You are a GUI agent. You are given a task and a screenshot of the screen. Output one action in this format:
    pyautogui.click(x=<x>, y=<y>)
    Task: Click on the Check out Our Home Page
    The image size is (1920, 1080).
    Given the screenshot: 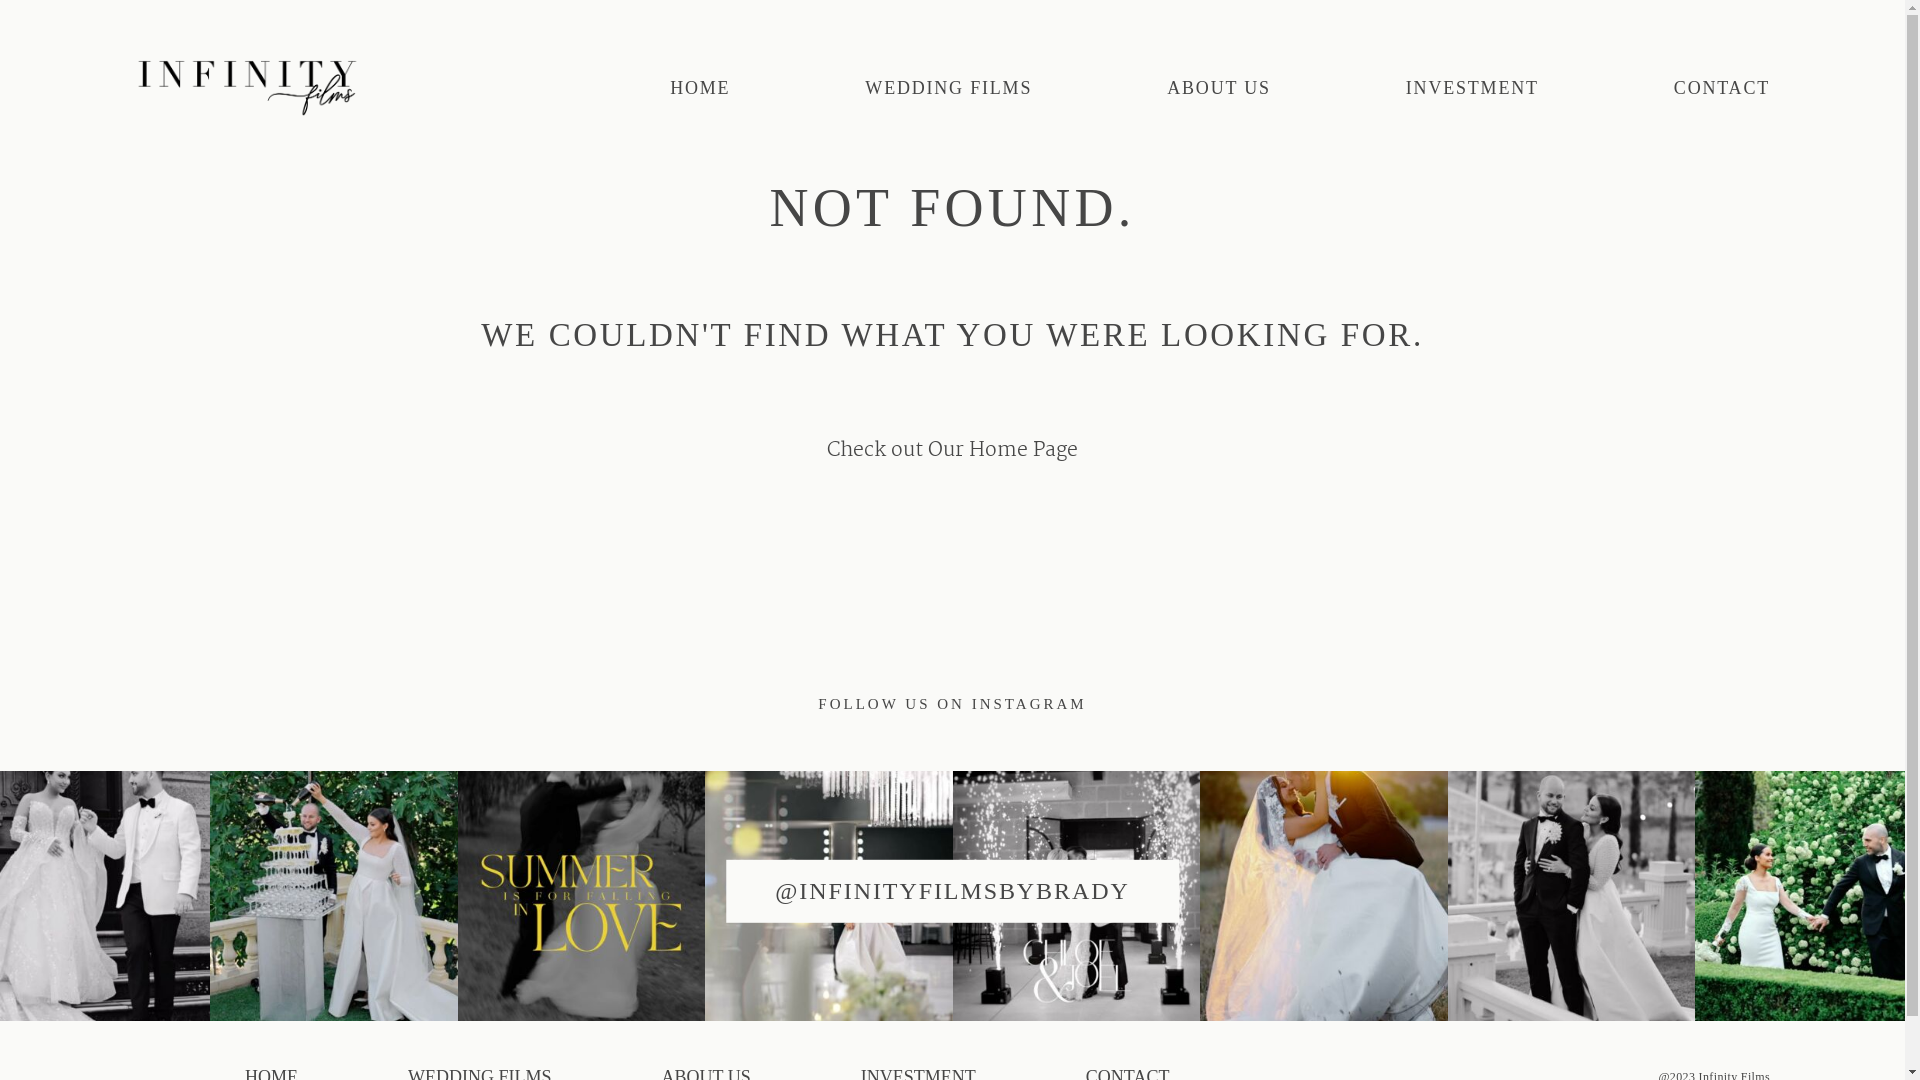 What is the action you would take?
    pyautogui.click(x=952, y=450)
    